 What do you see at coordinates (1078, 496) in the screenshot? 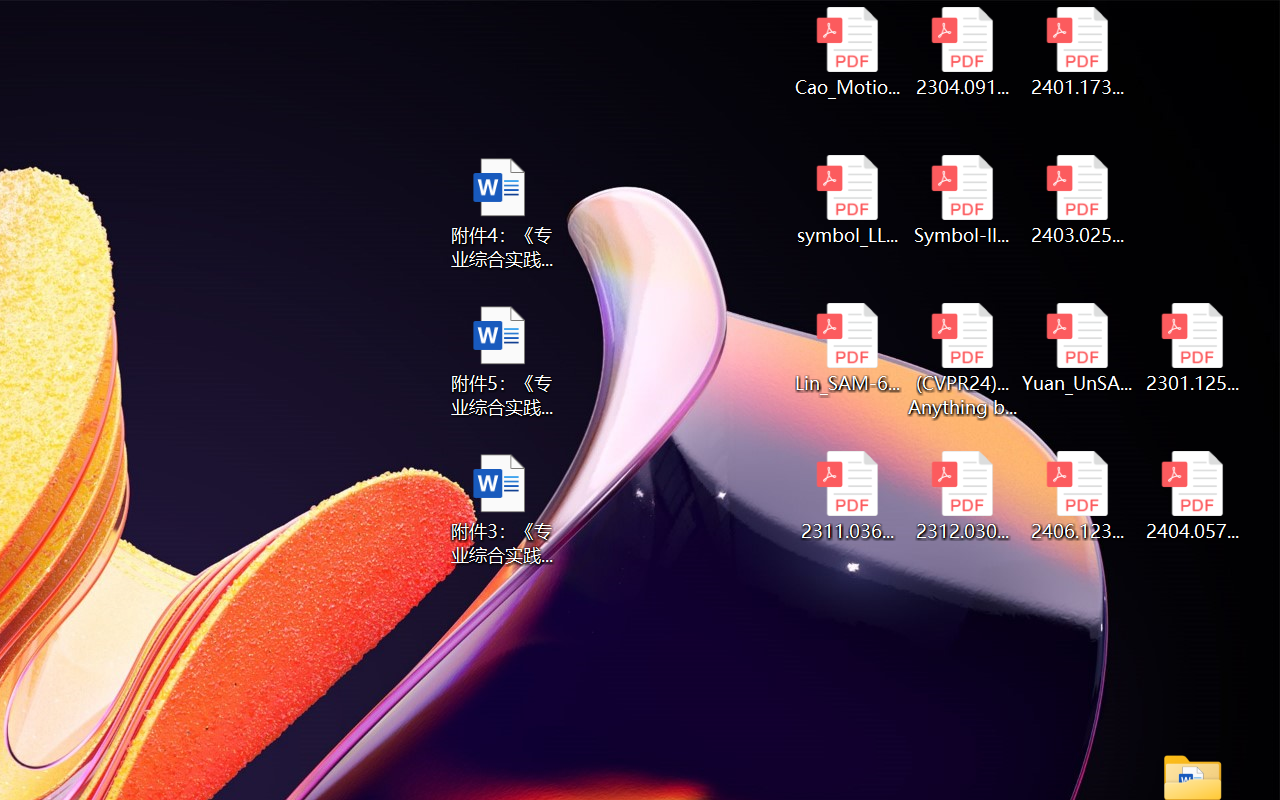
I see `2406.12373v2.pdf` at bounding box center [1078, 496].